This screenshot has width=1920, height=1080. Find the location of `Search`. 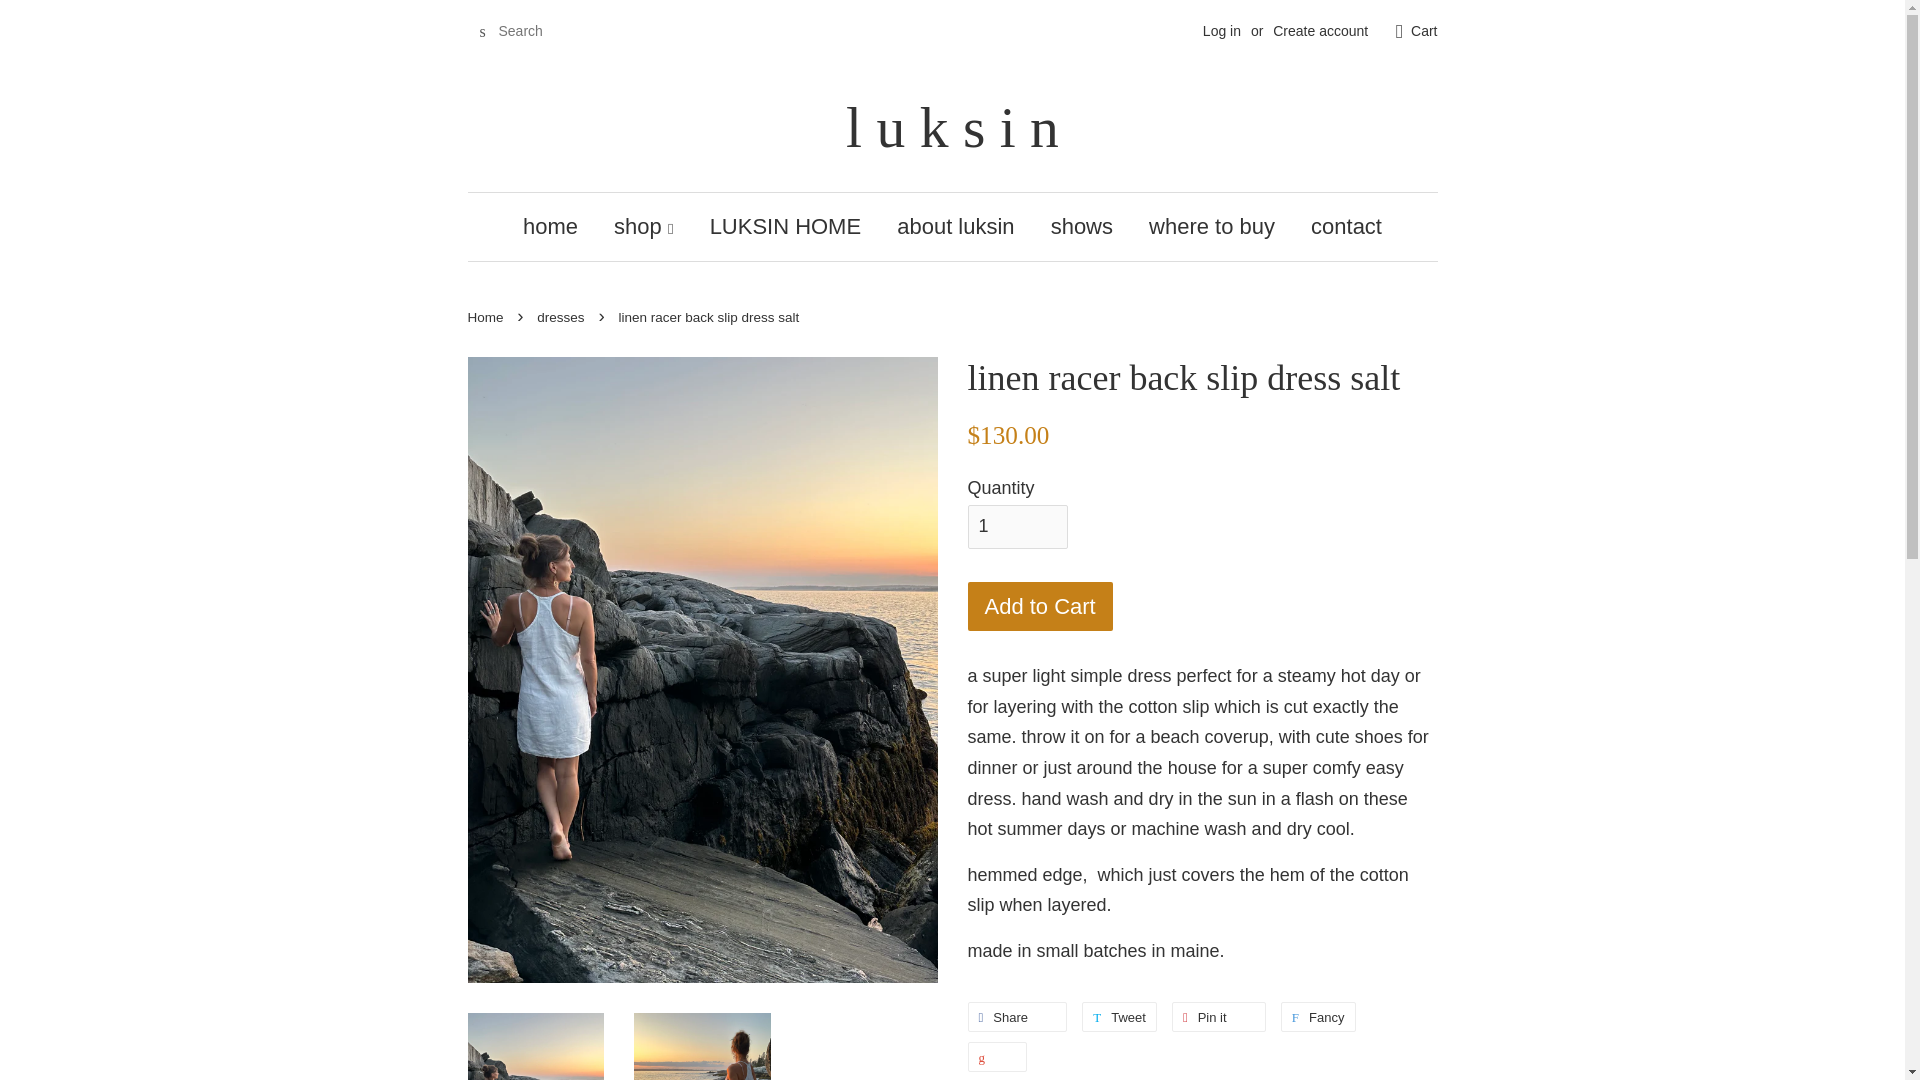

Search is located at coordinates (482, 32).